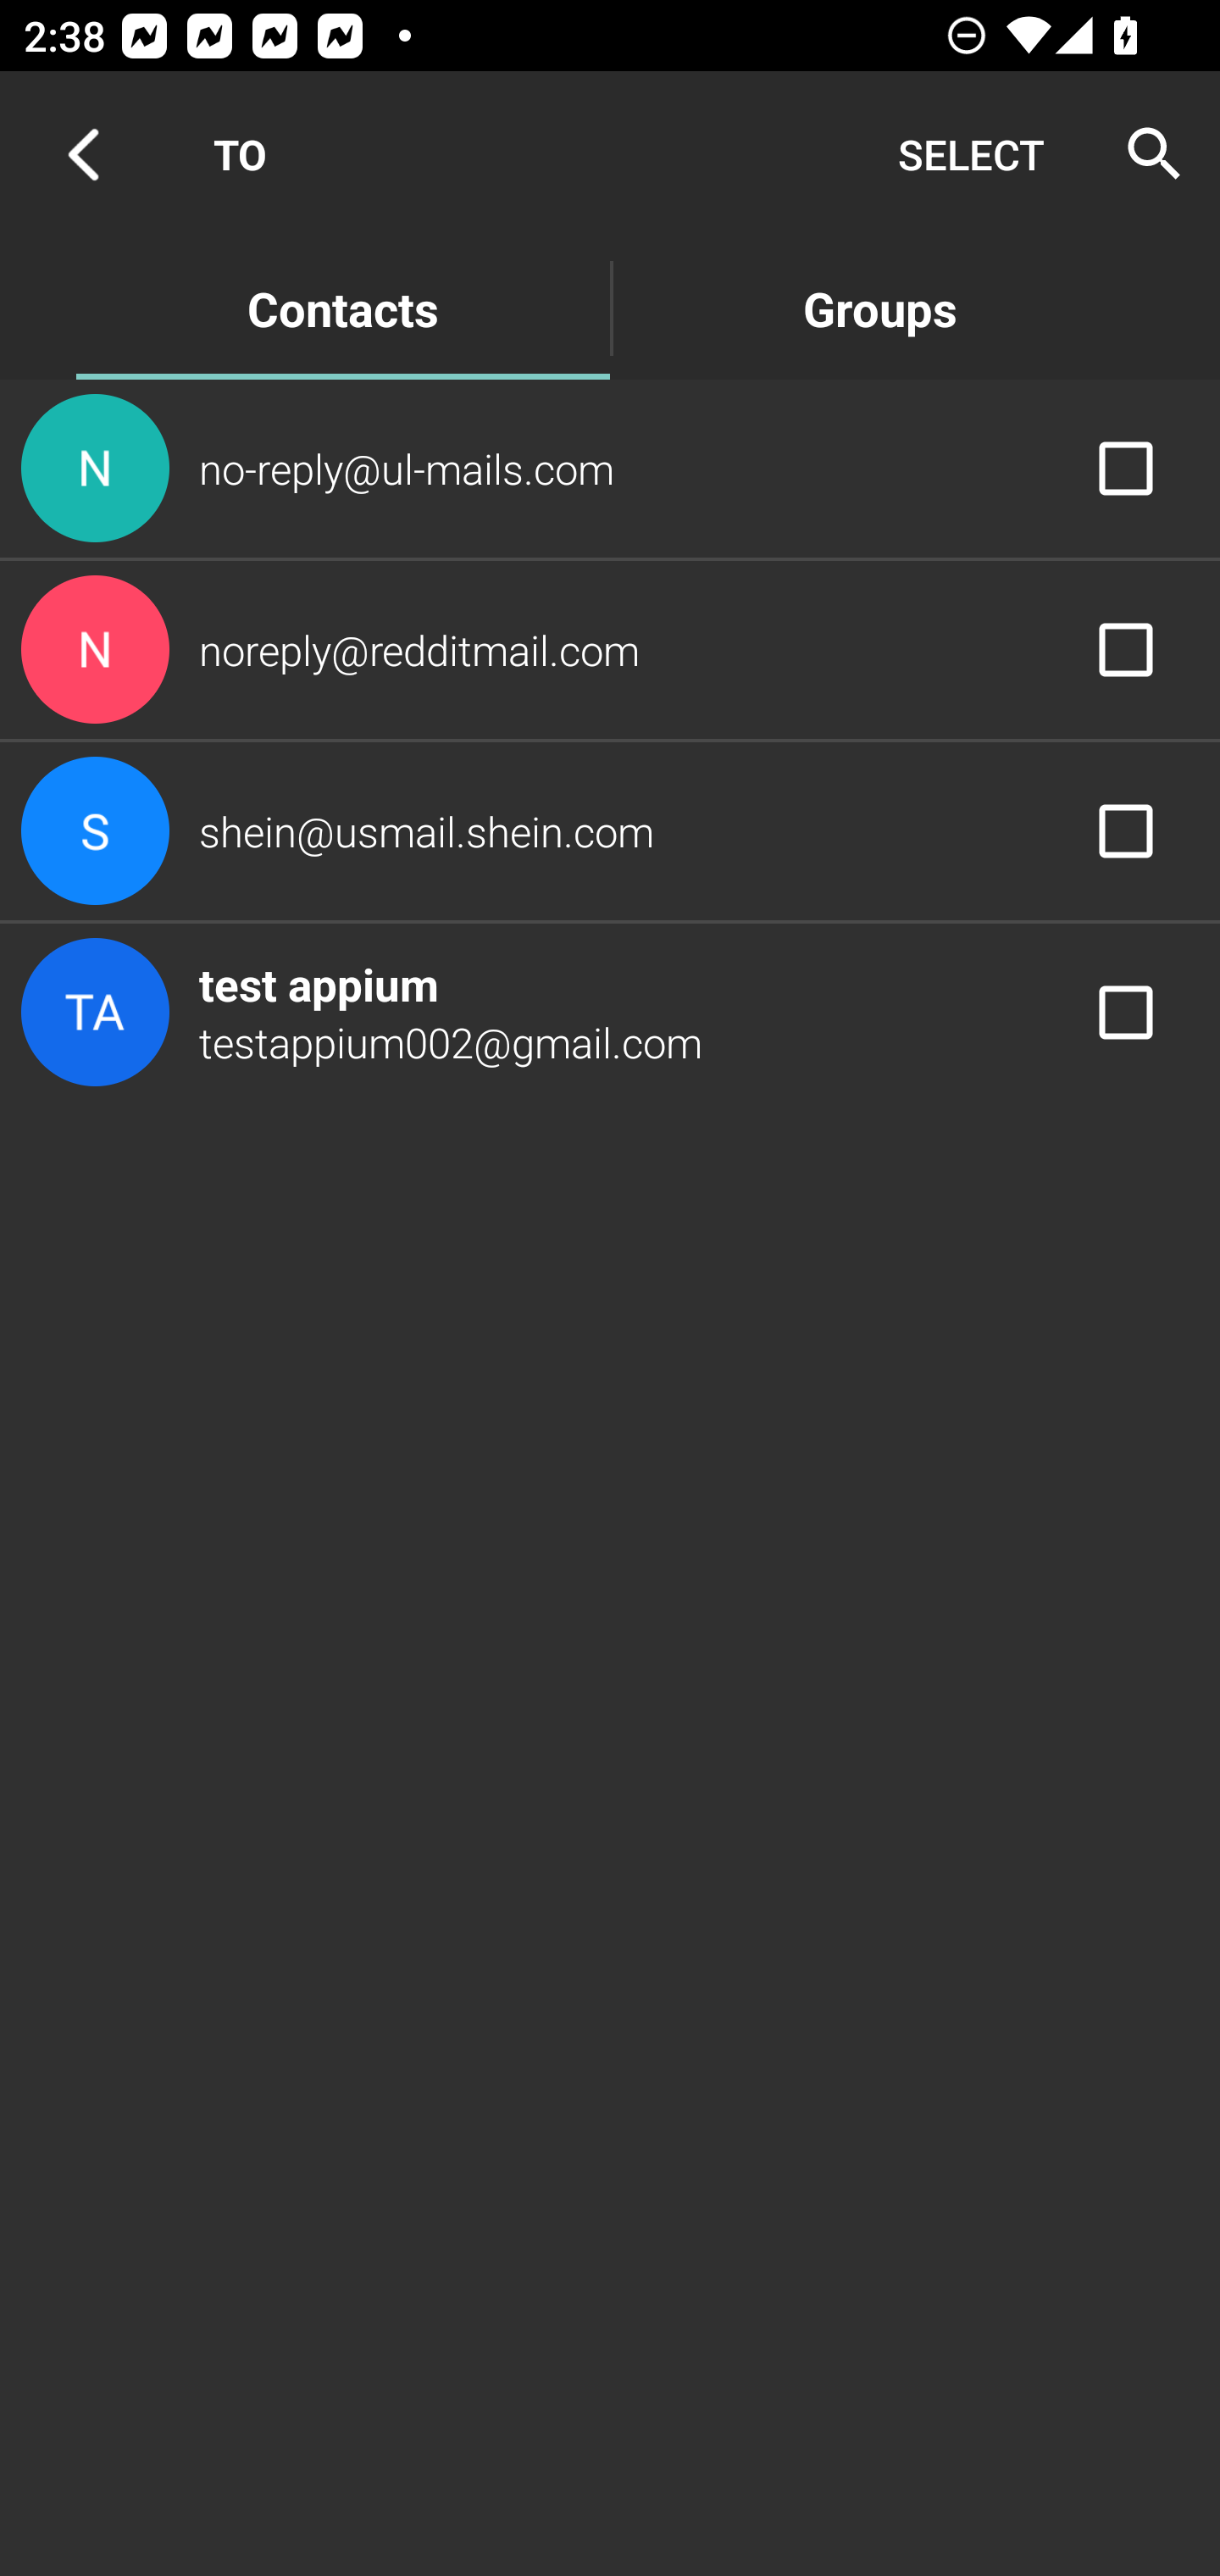  I want to click on test appium testappium002@gmail.com, so click(610, 1013).